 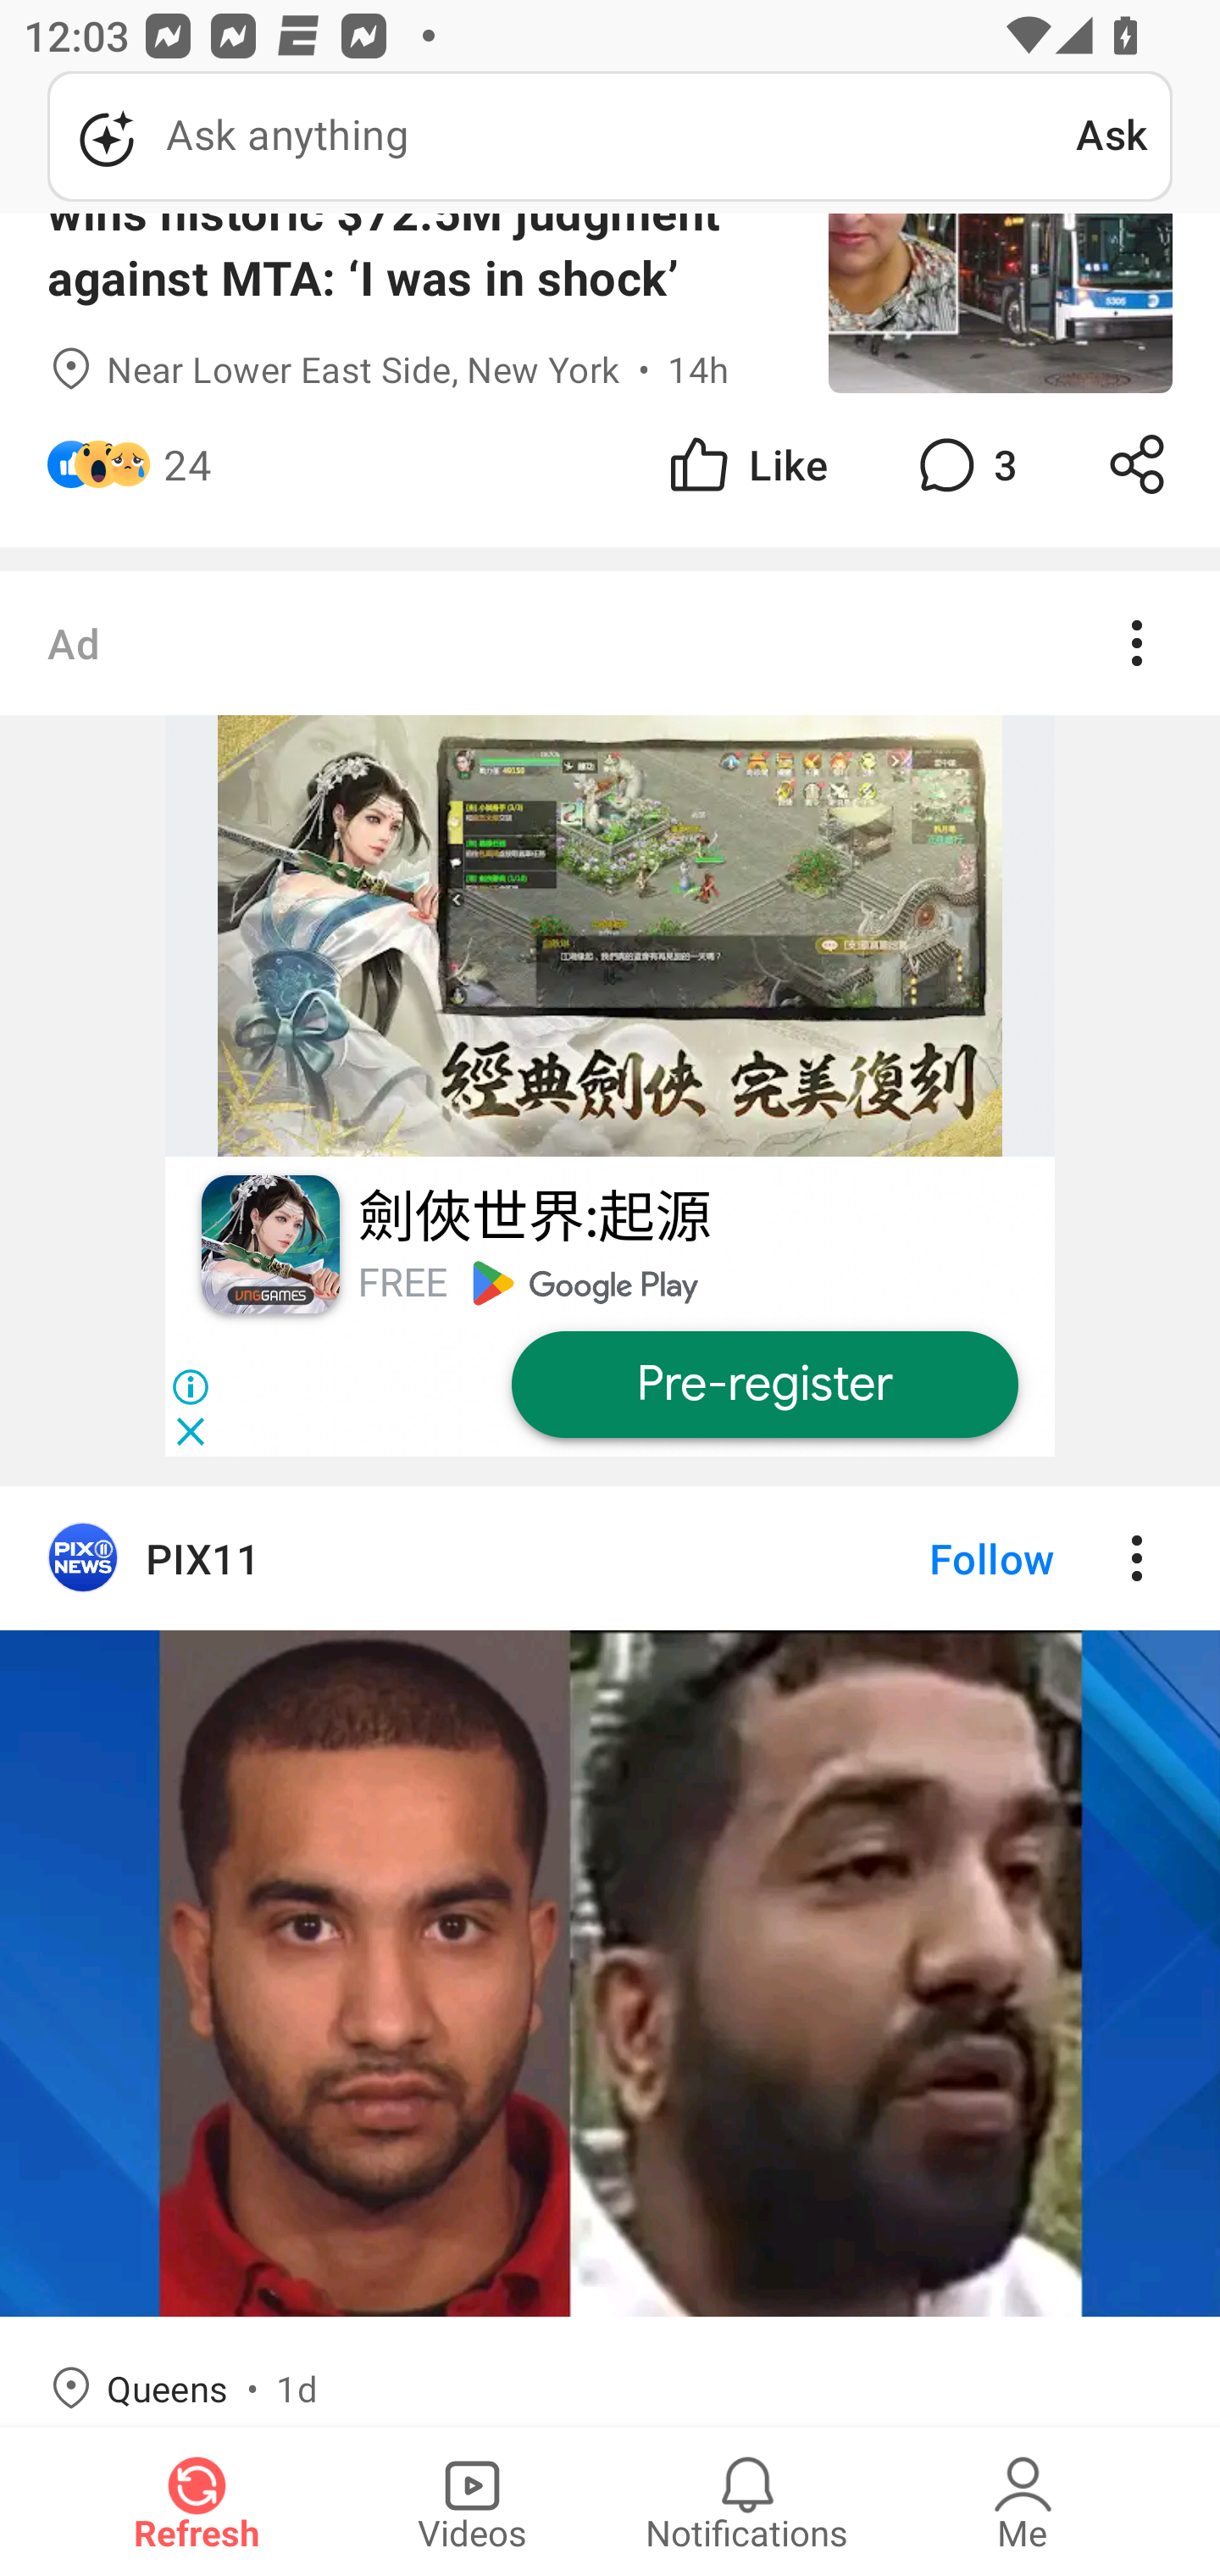 I want to click on PIX11 Follow Queens   •  1d, so click(x=610, y=1956).